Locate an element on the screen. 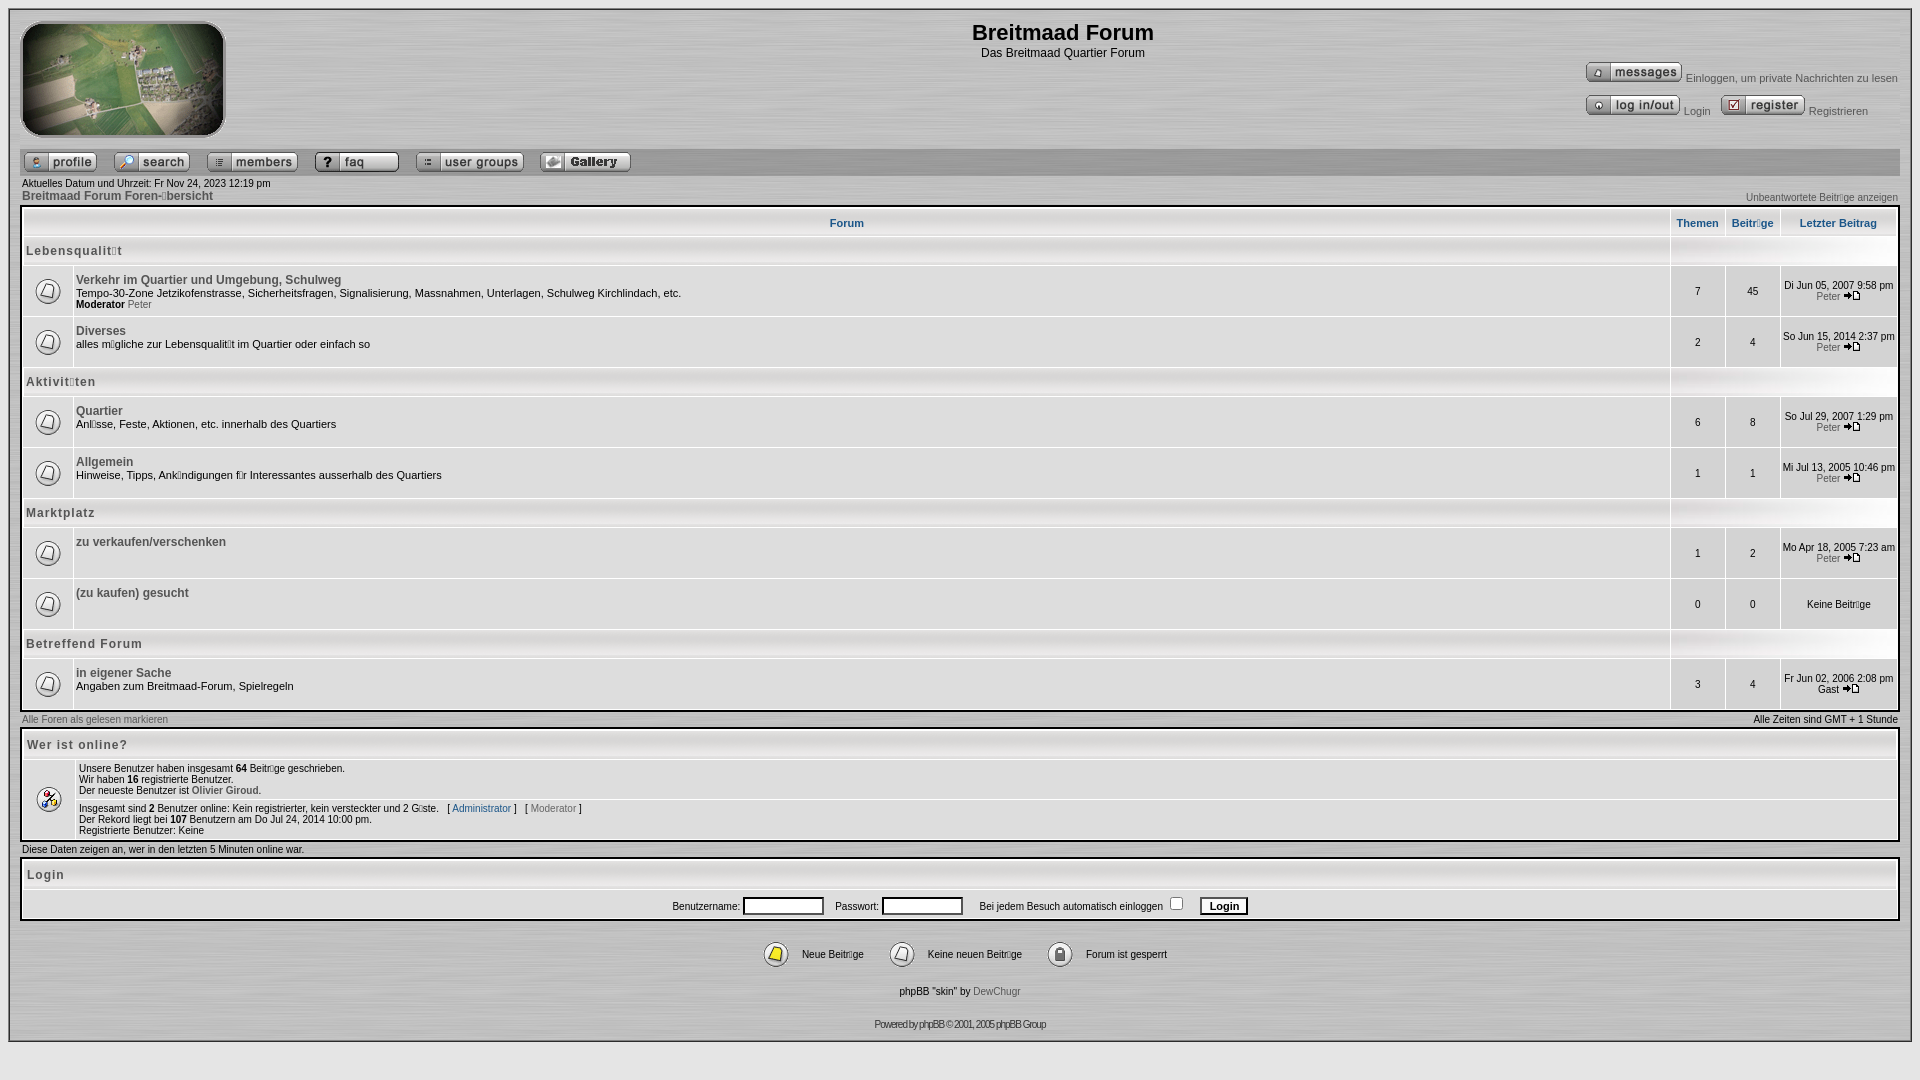 Image resolution: width=1920 pixels, height=1080 pixels. Peter is located at coordinates (140, 304).